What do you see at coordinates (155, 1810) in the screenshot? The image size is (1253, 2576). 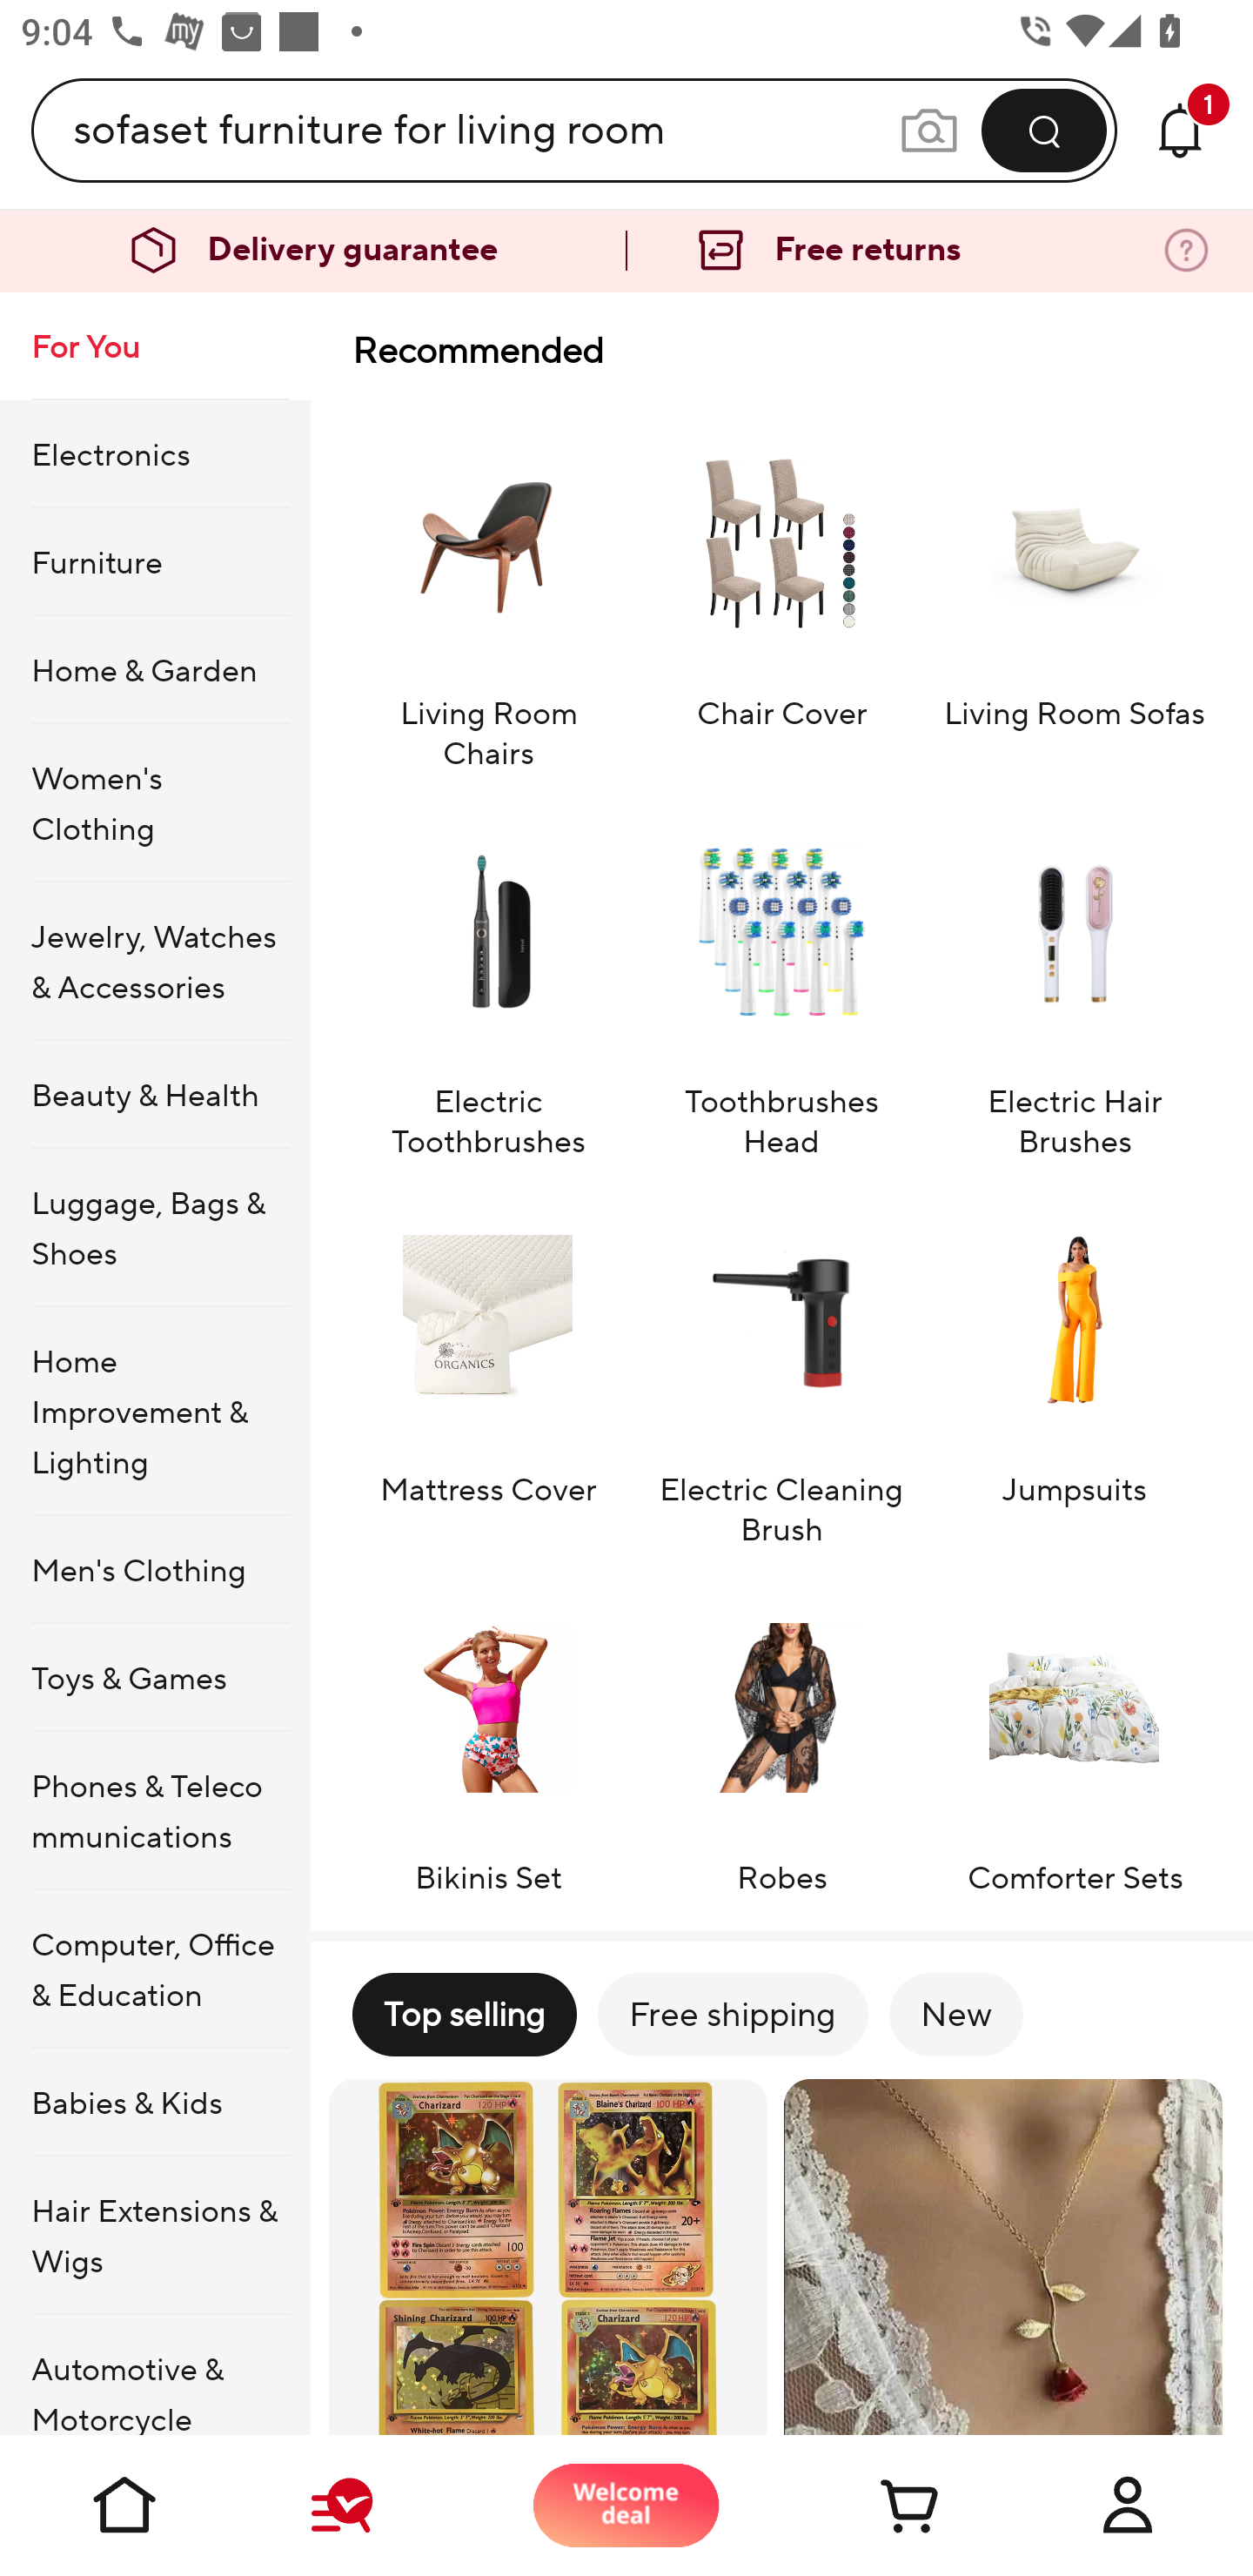 I see `Phones & Telecommunications` at bounding box center [155, 1810].